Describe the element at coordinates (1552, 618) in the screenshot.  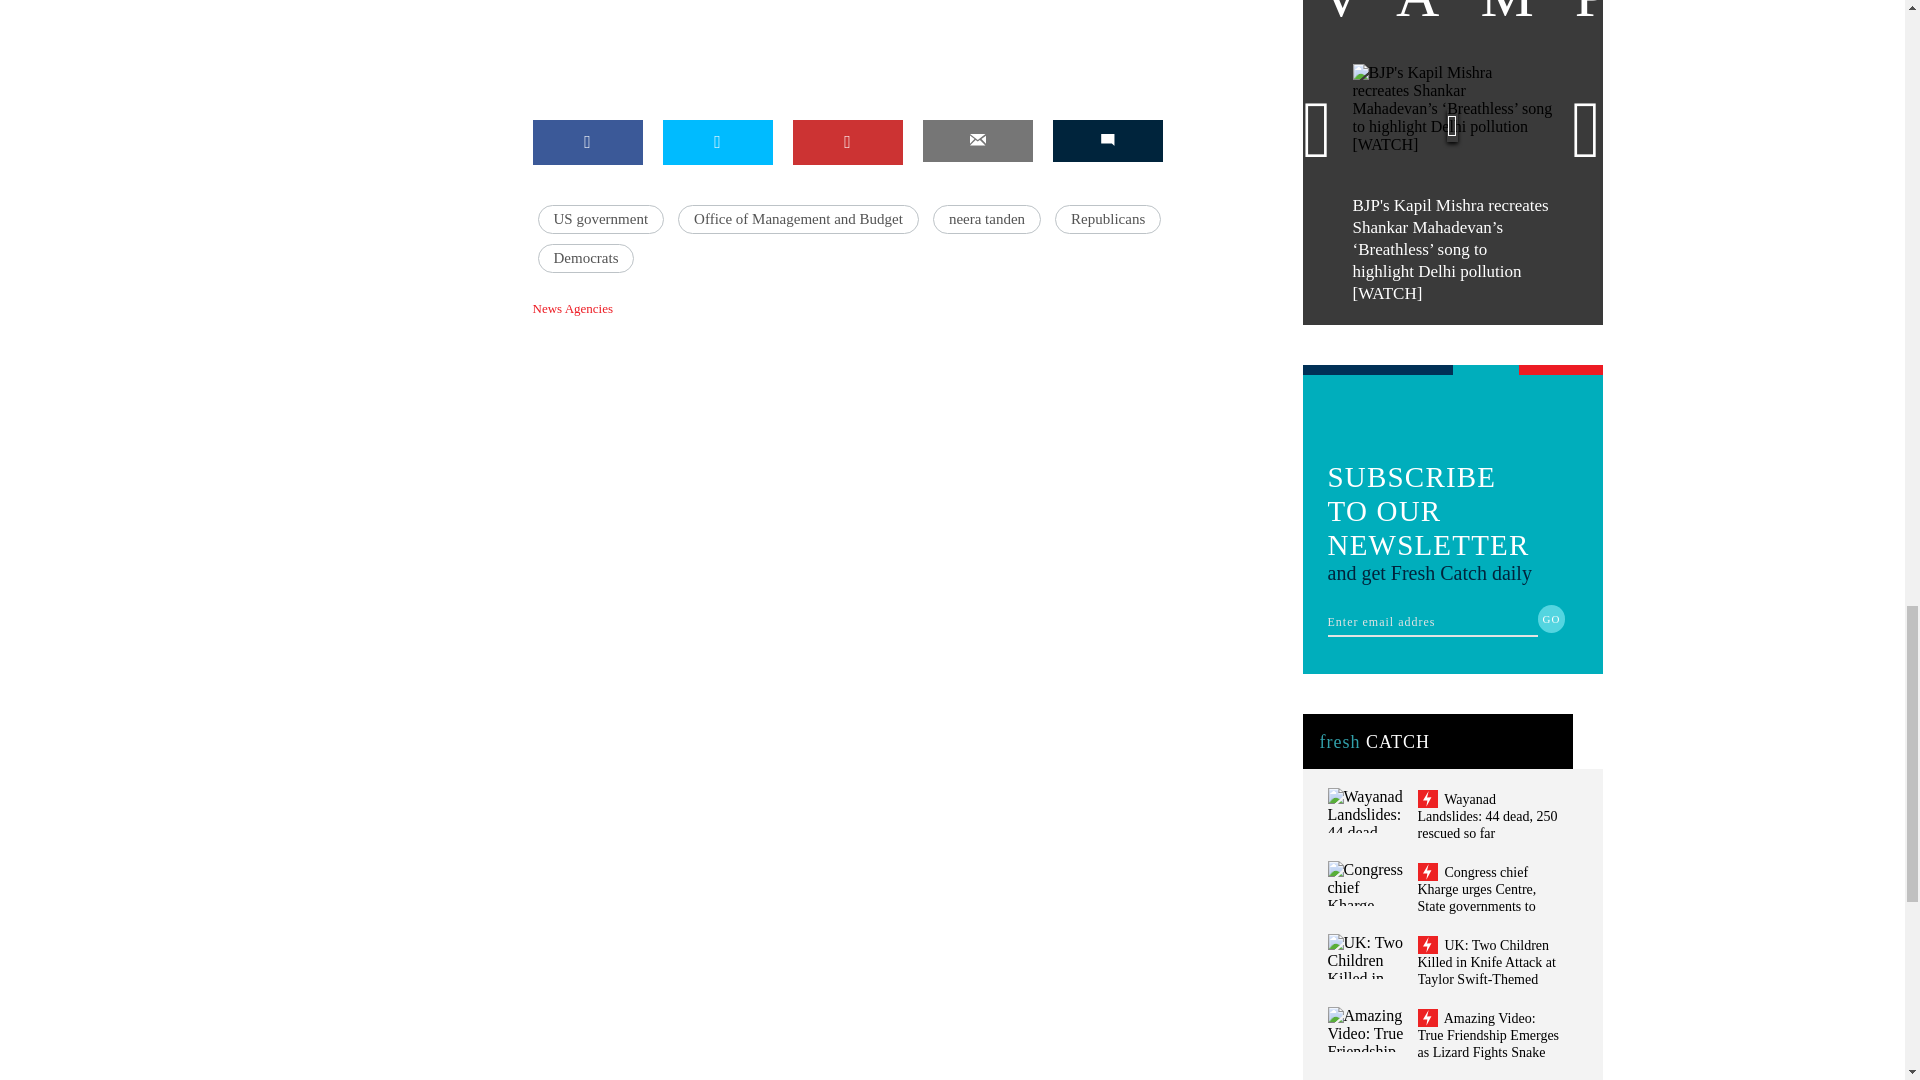
I see `GO` at that location.